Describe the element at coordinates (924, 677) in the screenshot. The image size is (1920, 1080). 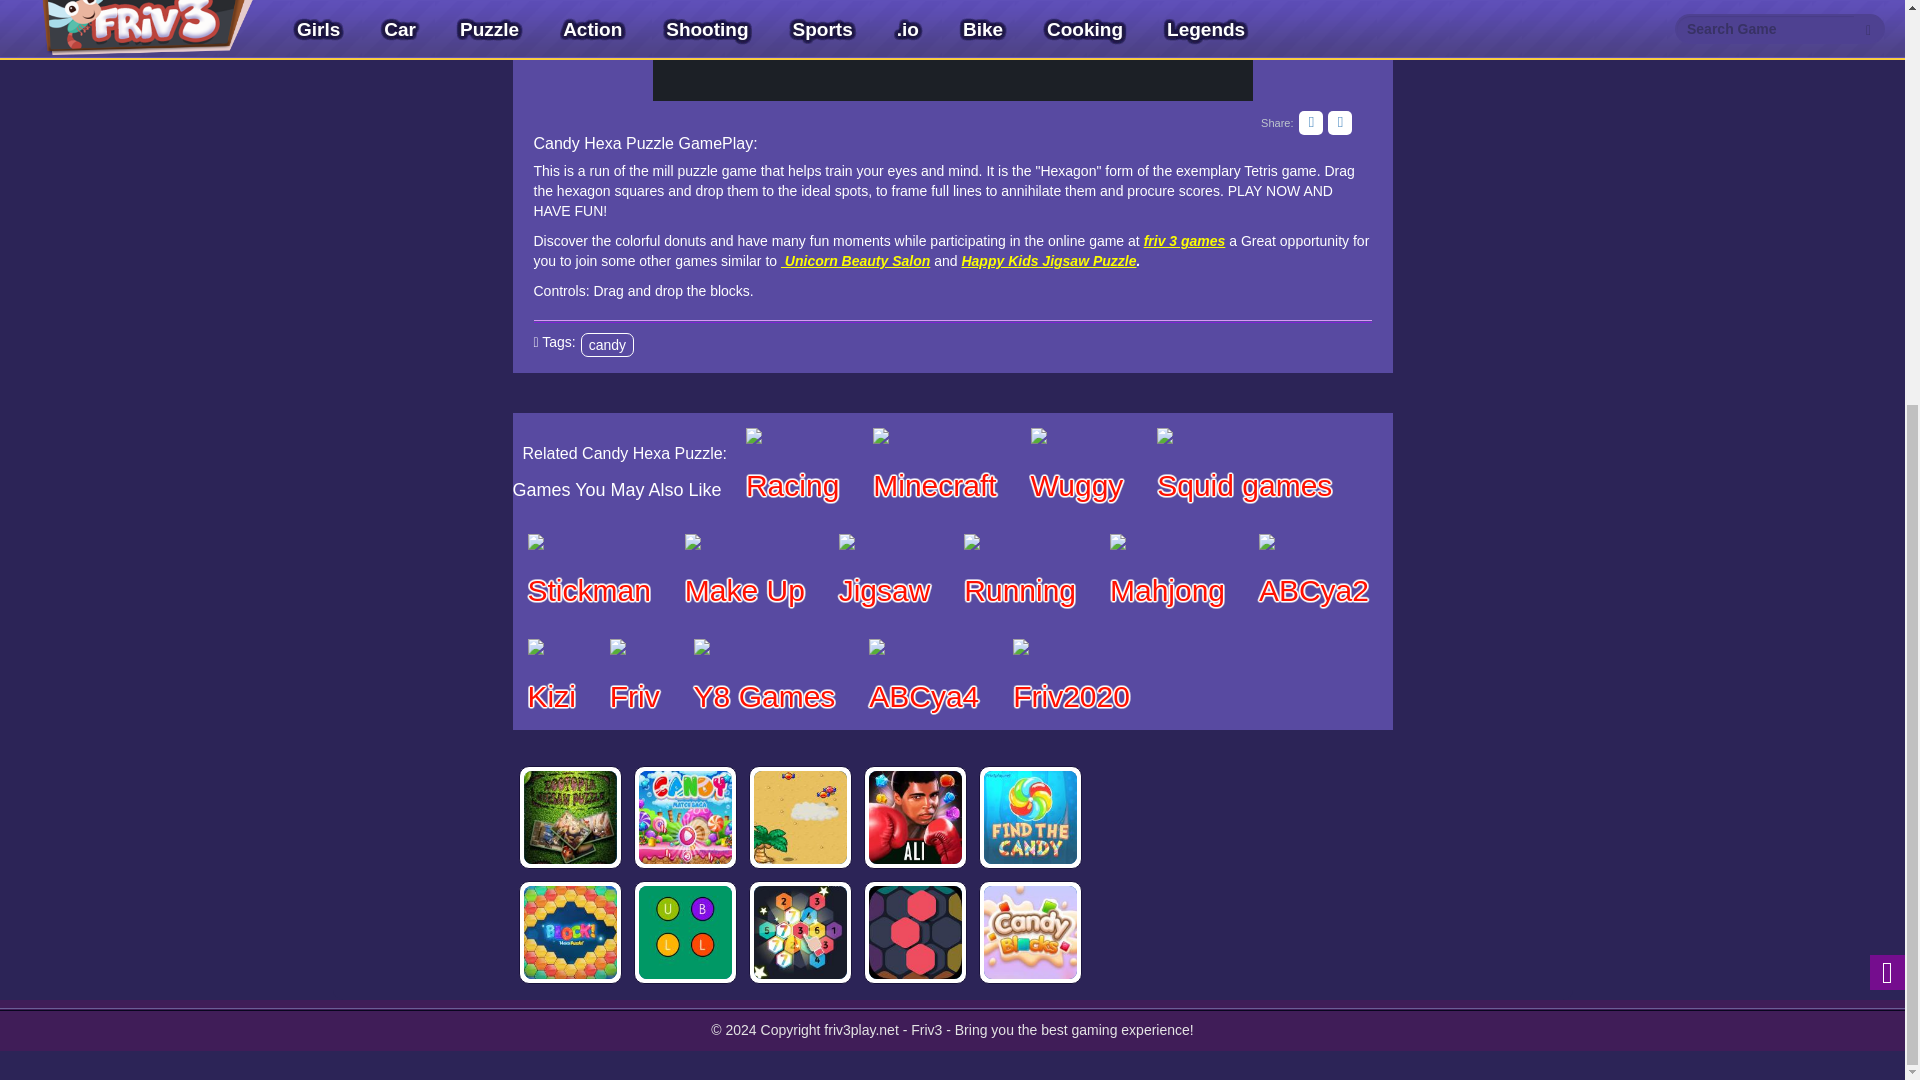
I see `ABCya4` at that location.